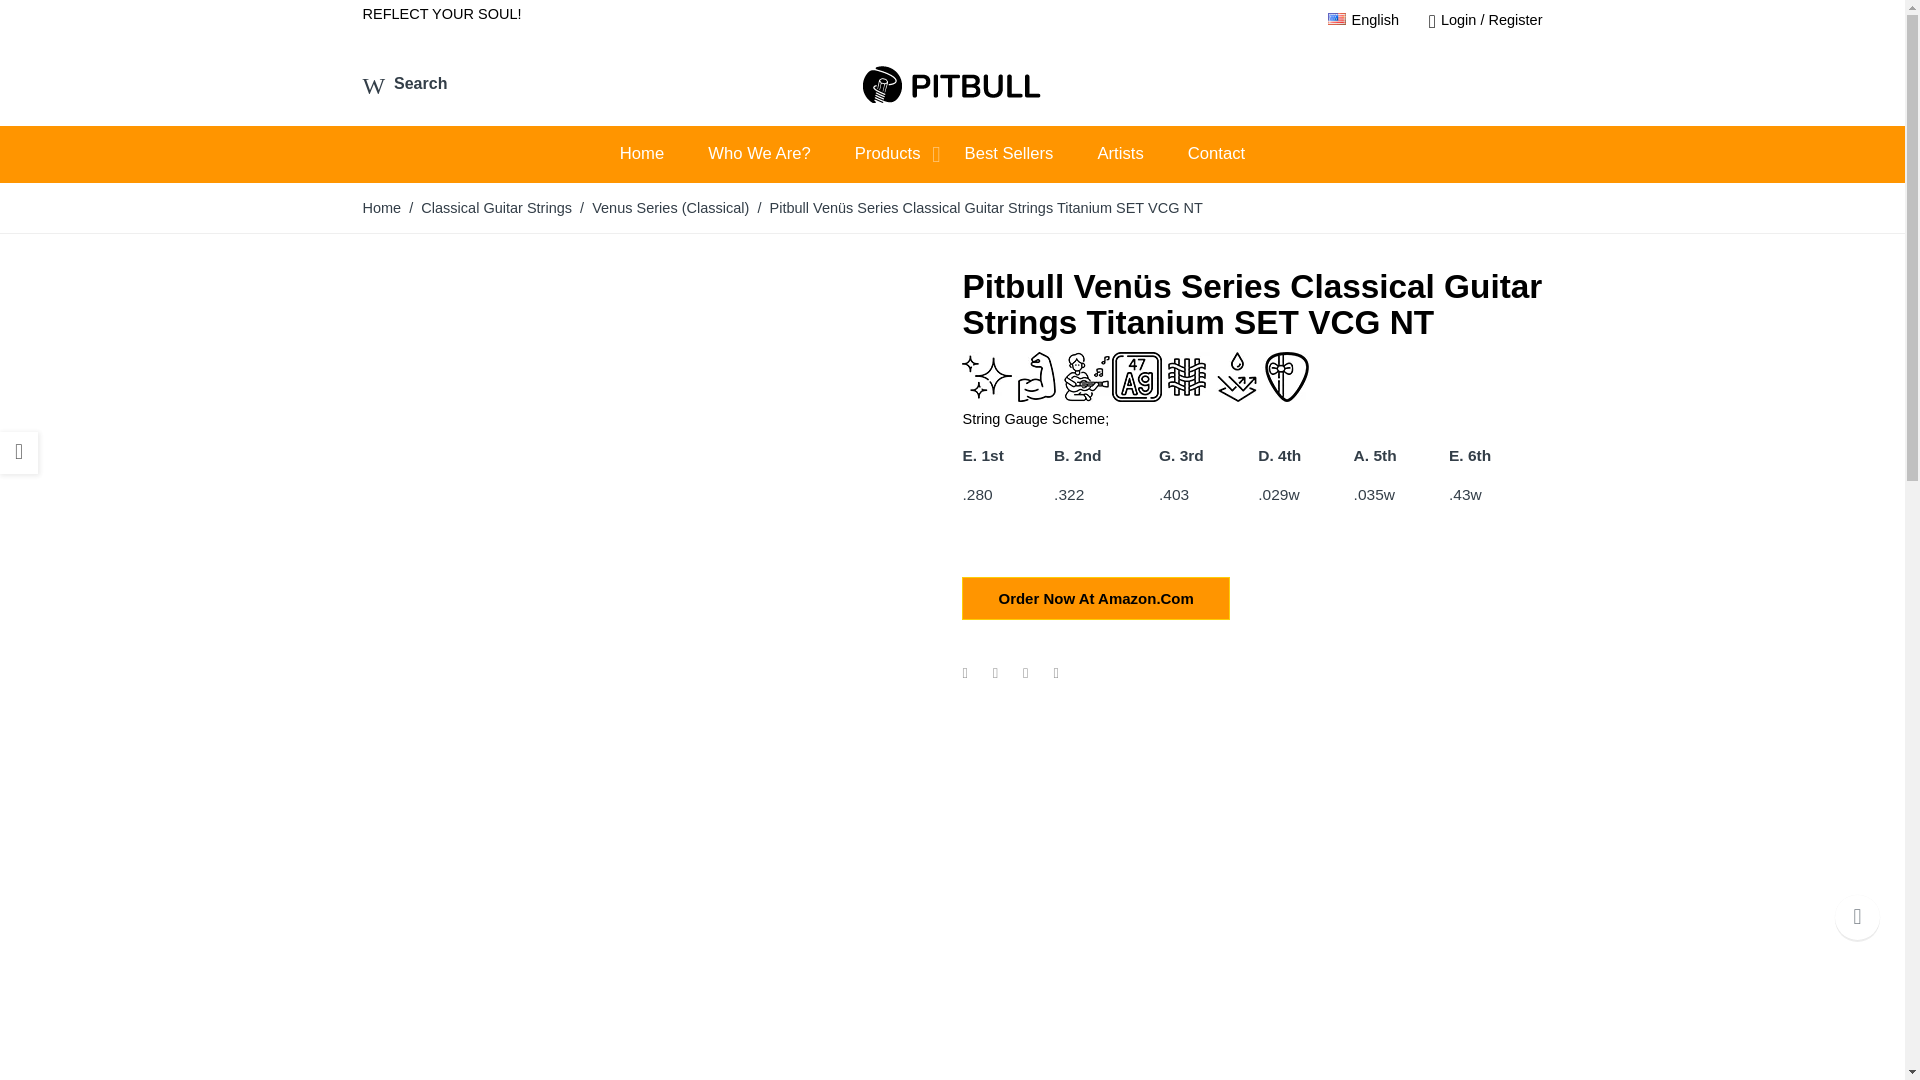 The image size is (1920, 1080). Describe the element at coordinates (908, 154) in the screenshot. I see `Products` at that location.